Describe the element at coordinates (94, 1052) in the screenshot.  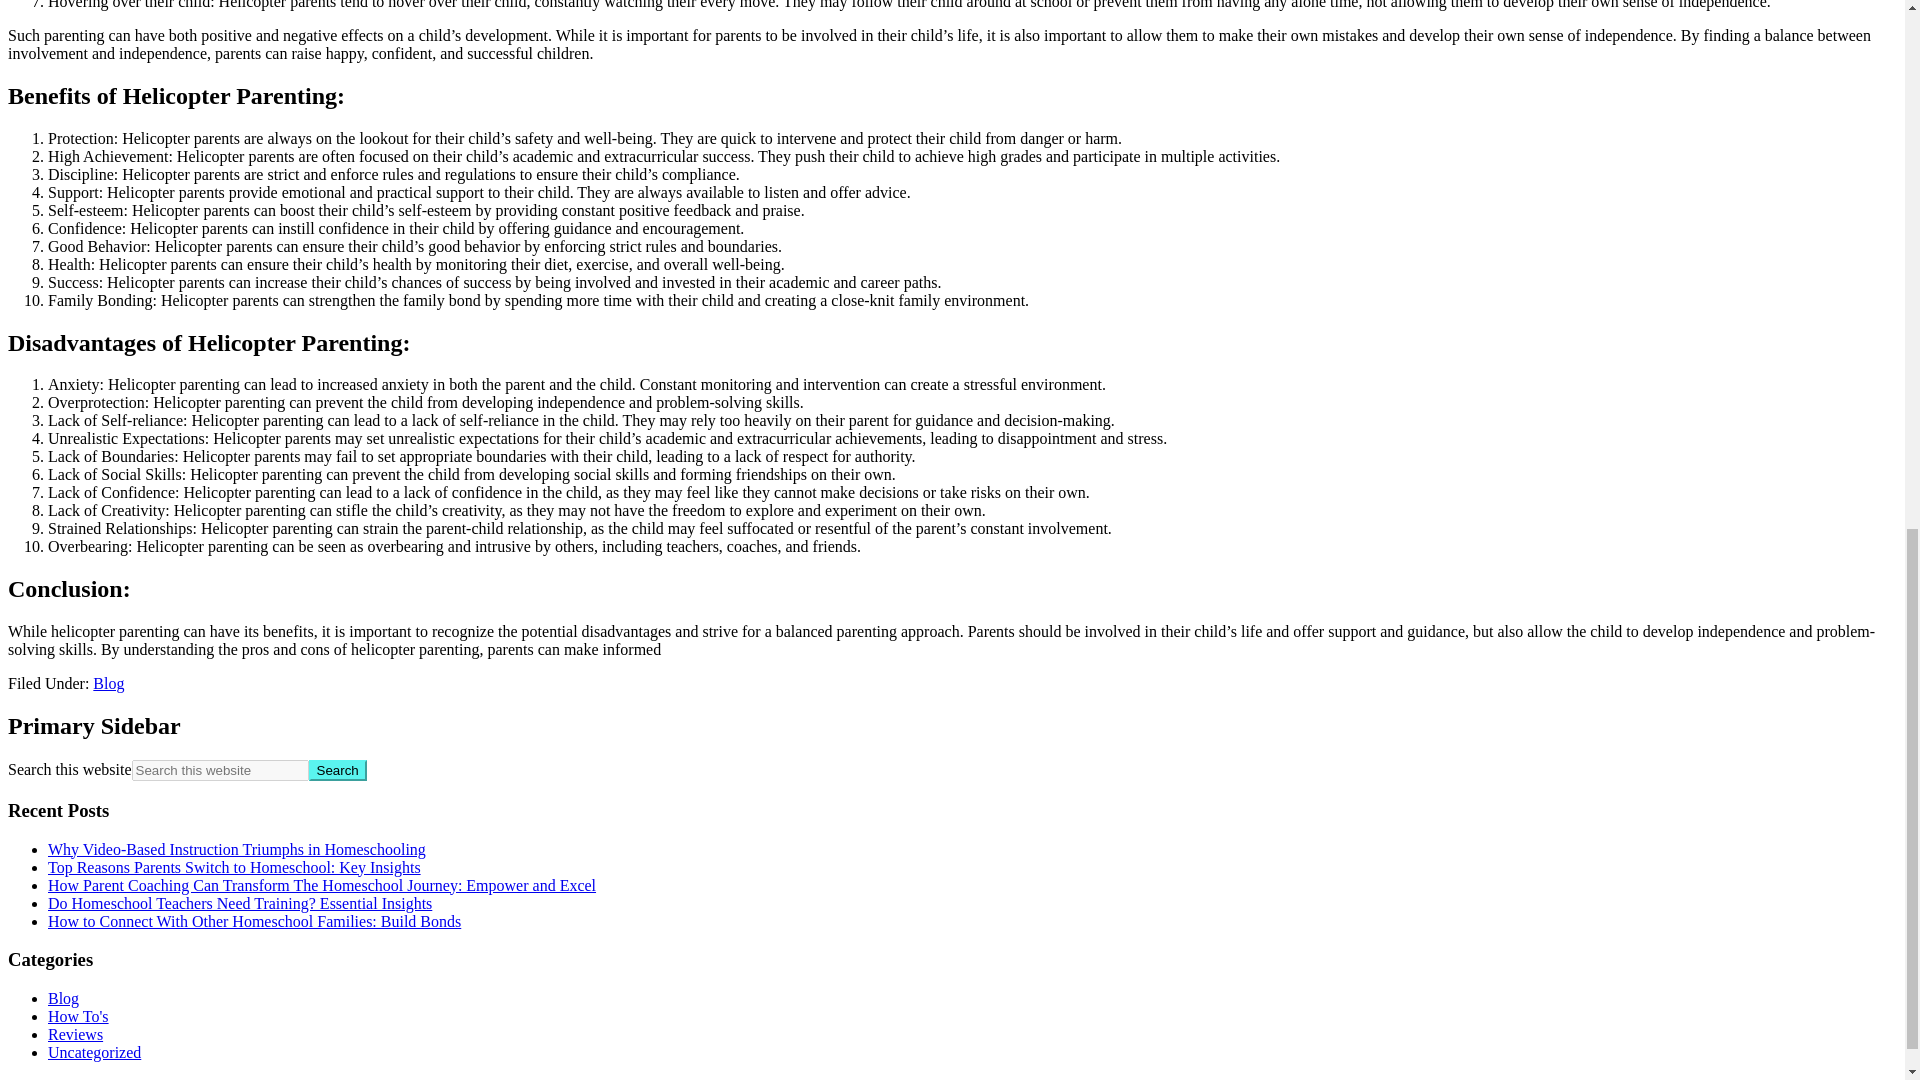
I see `Uncategorized` at that location.